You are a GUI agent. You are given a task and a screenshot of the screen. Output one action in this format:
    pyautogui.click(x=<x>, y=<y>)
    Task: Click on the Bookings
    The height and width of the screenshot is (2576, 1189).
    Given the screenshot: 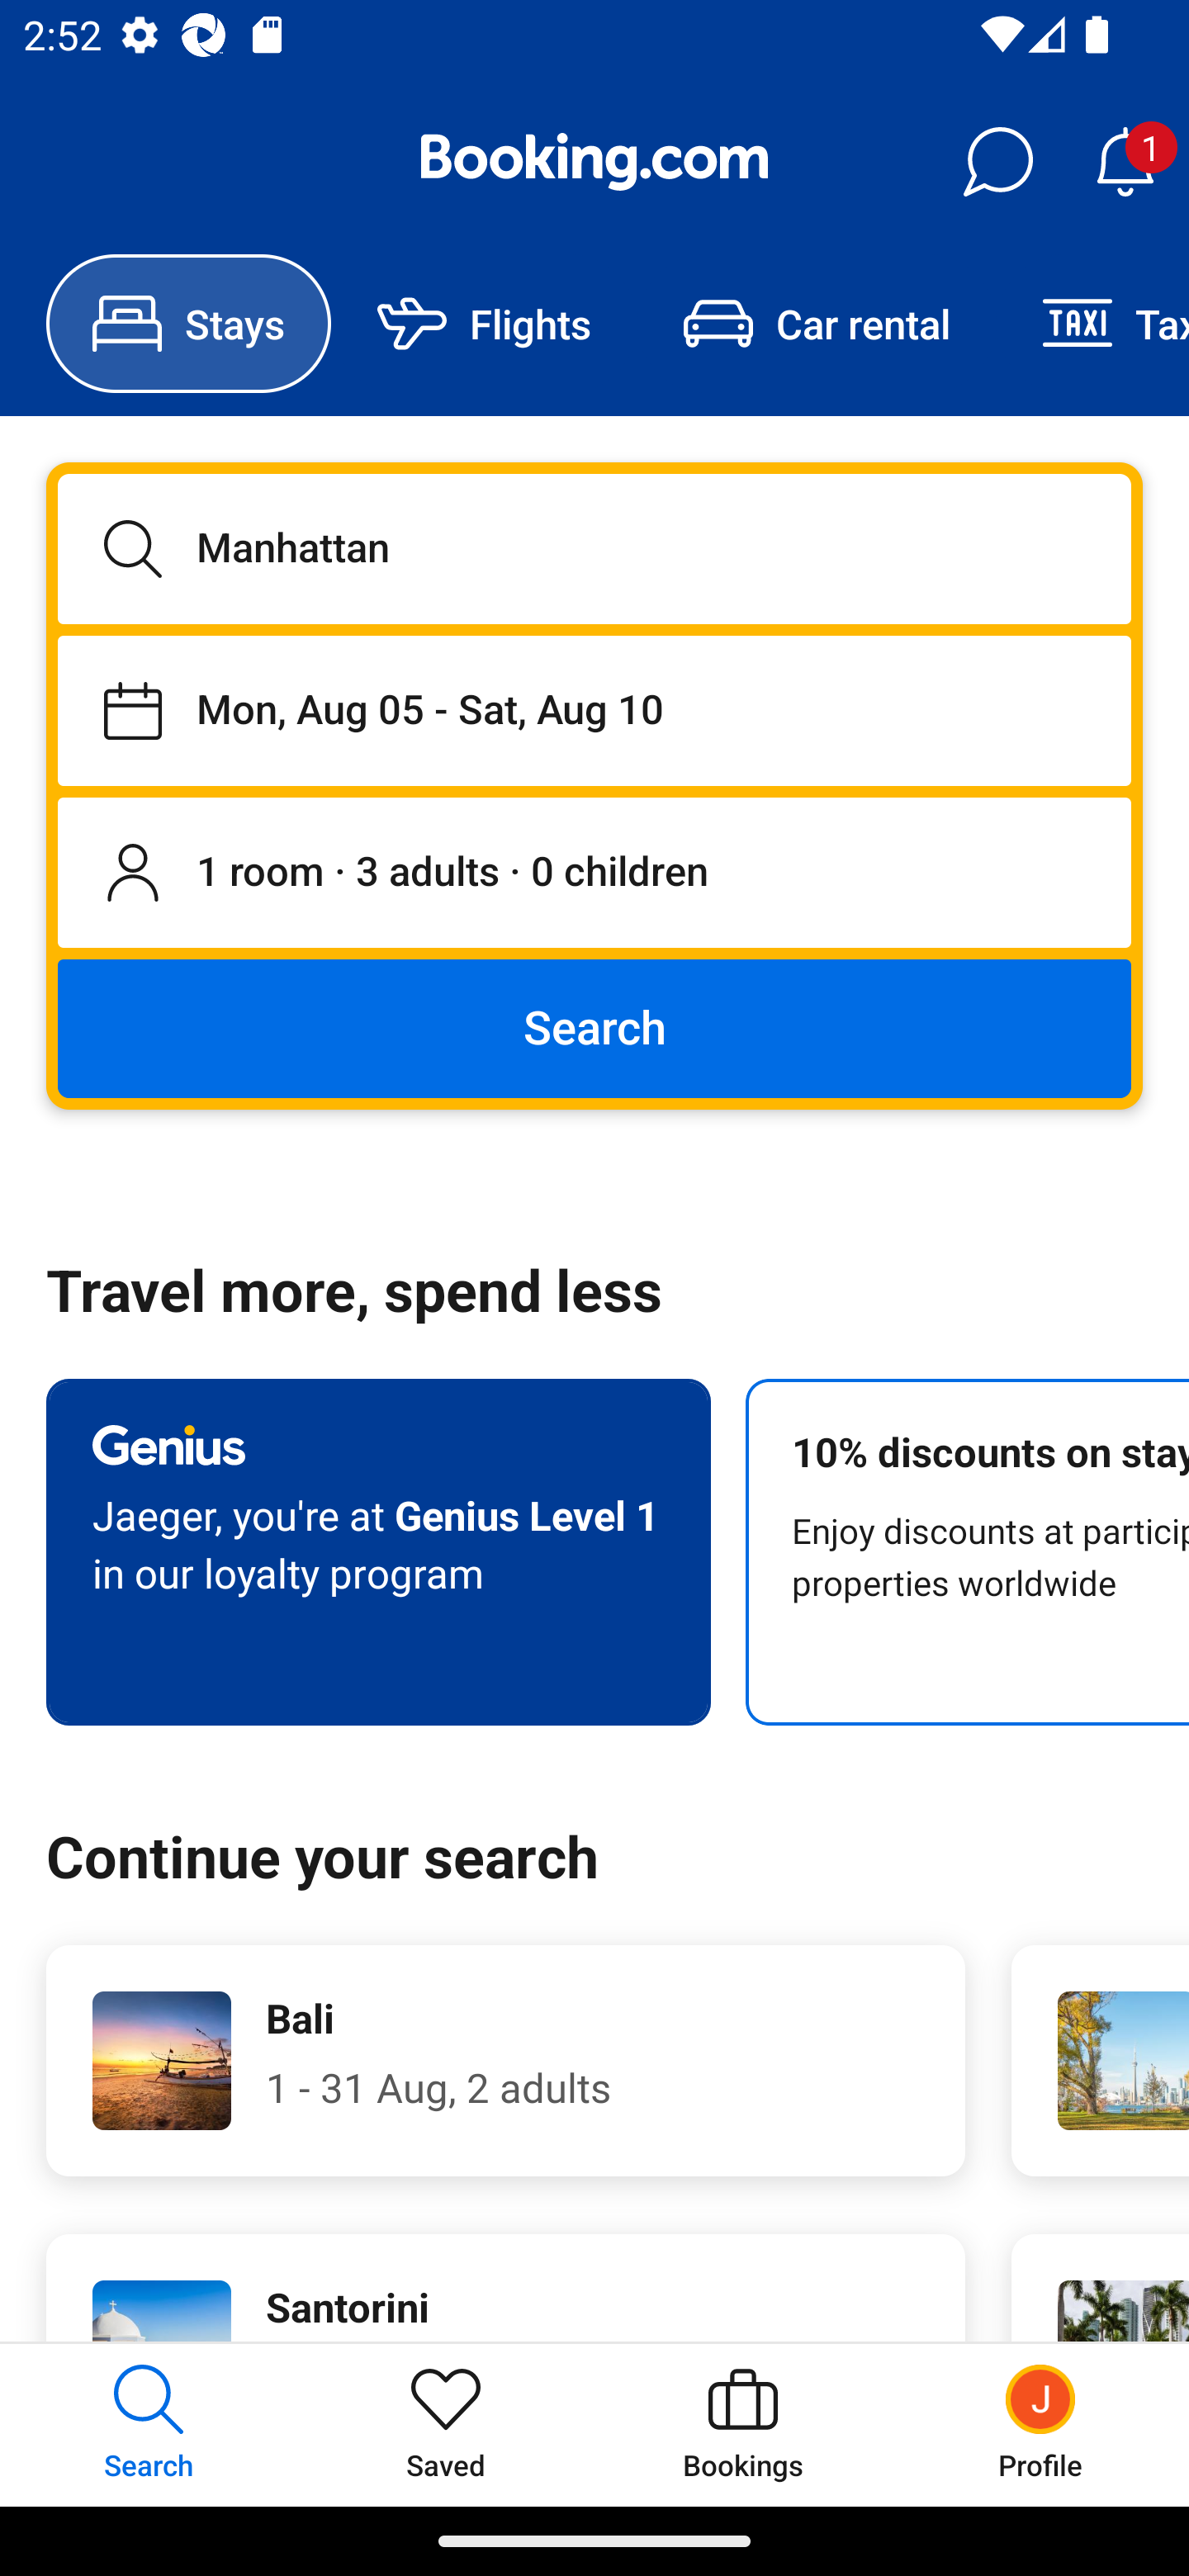 What is the action you would take?
    pyautogui.click(x=743, y=2424)
    